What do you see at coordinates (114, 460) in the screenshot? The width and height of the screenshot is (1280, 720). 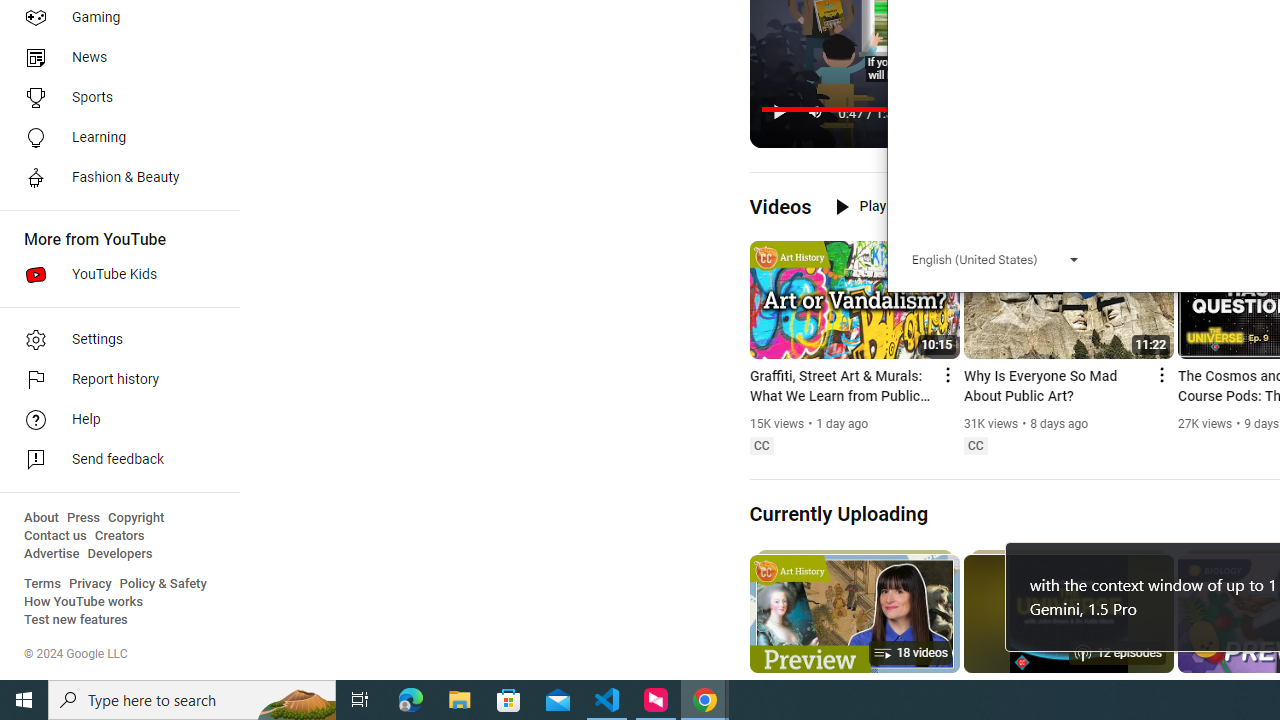 I see `Send feedback` at bounding box center [114, 460].